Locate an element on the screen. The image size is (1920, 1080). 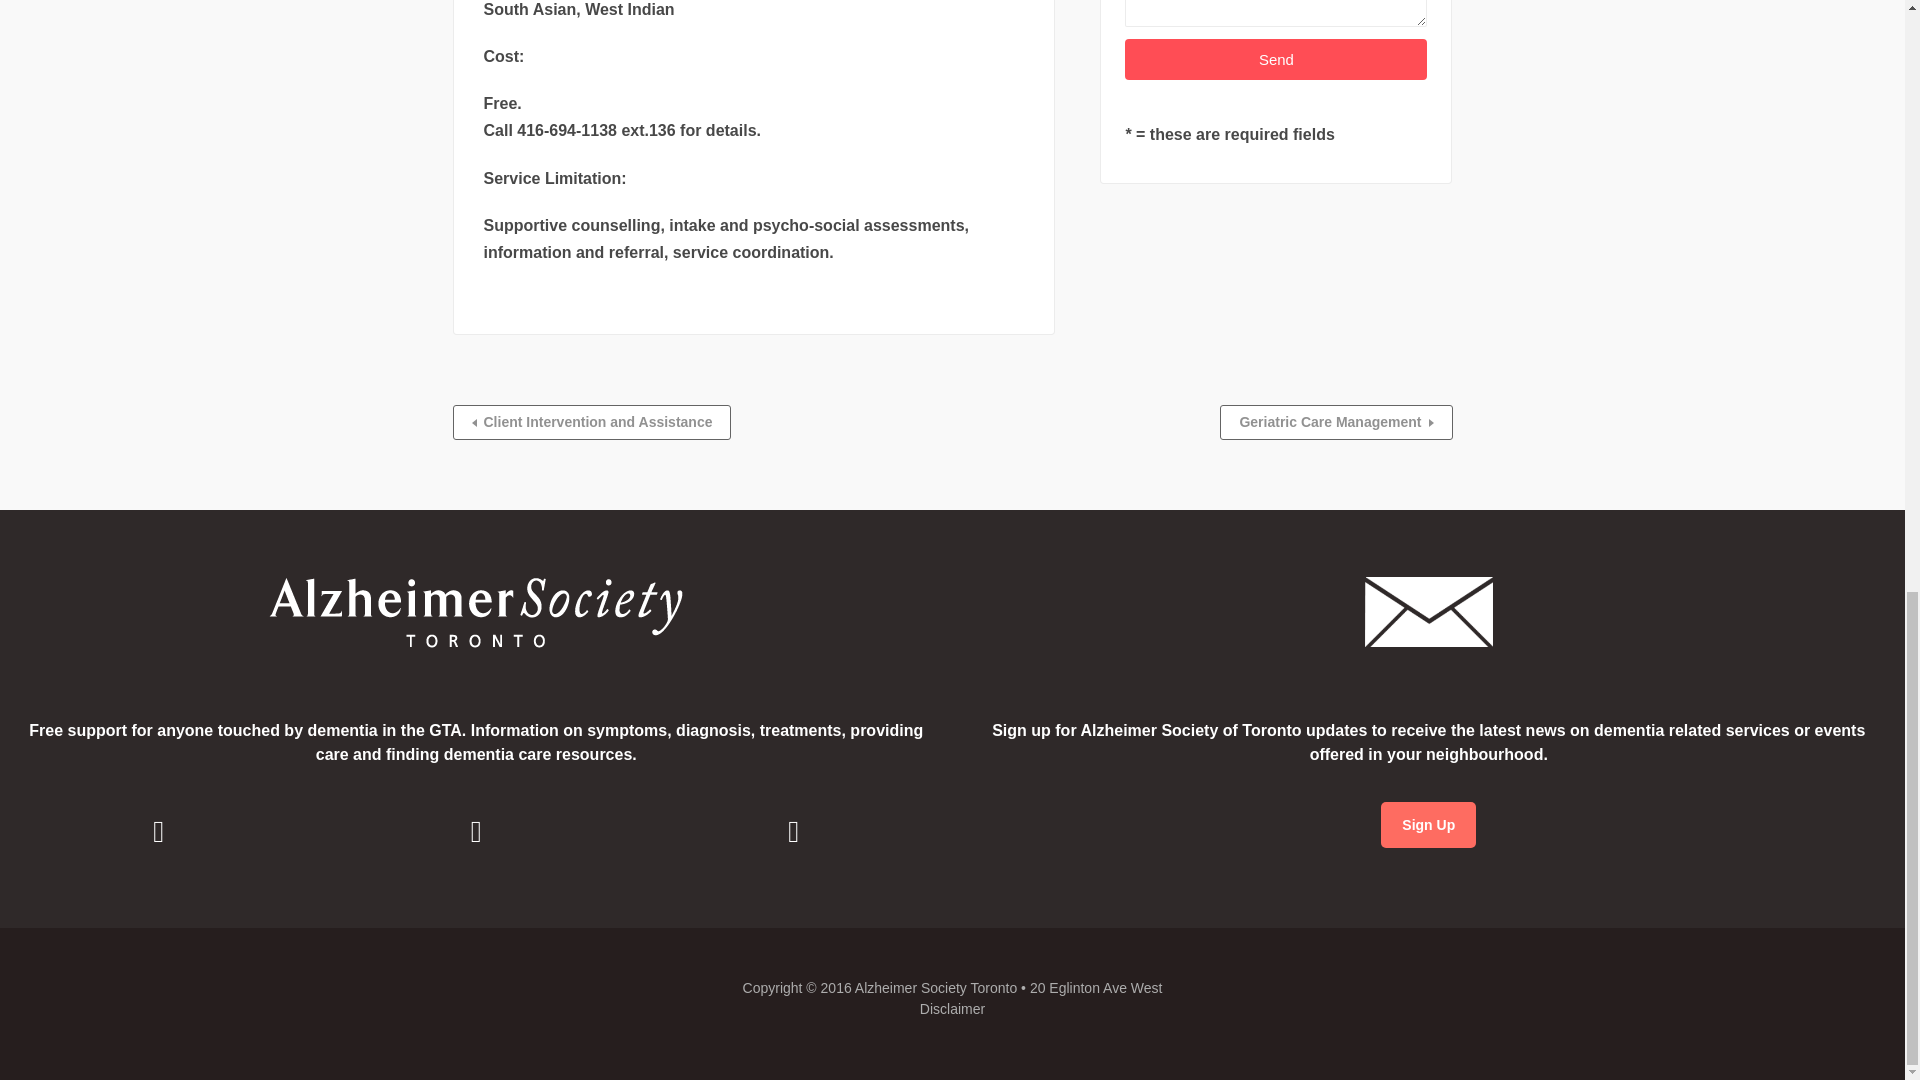
Twitter is located at coordinates (794, 831).